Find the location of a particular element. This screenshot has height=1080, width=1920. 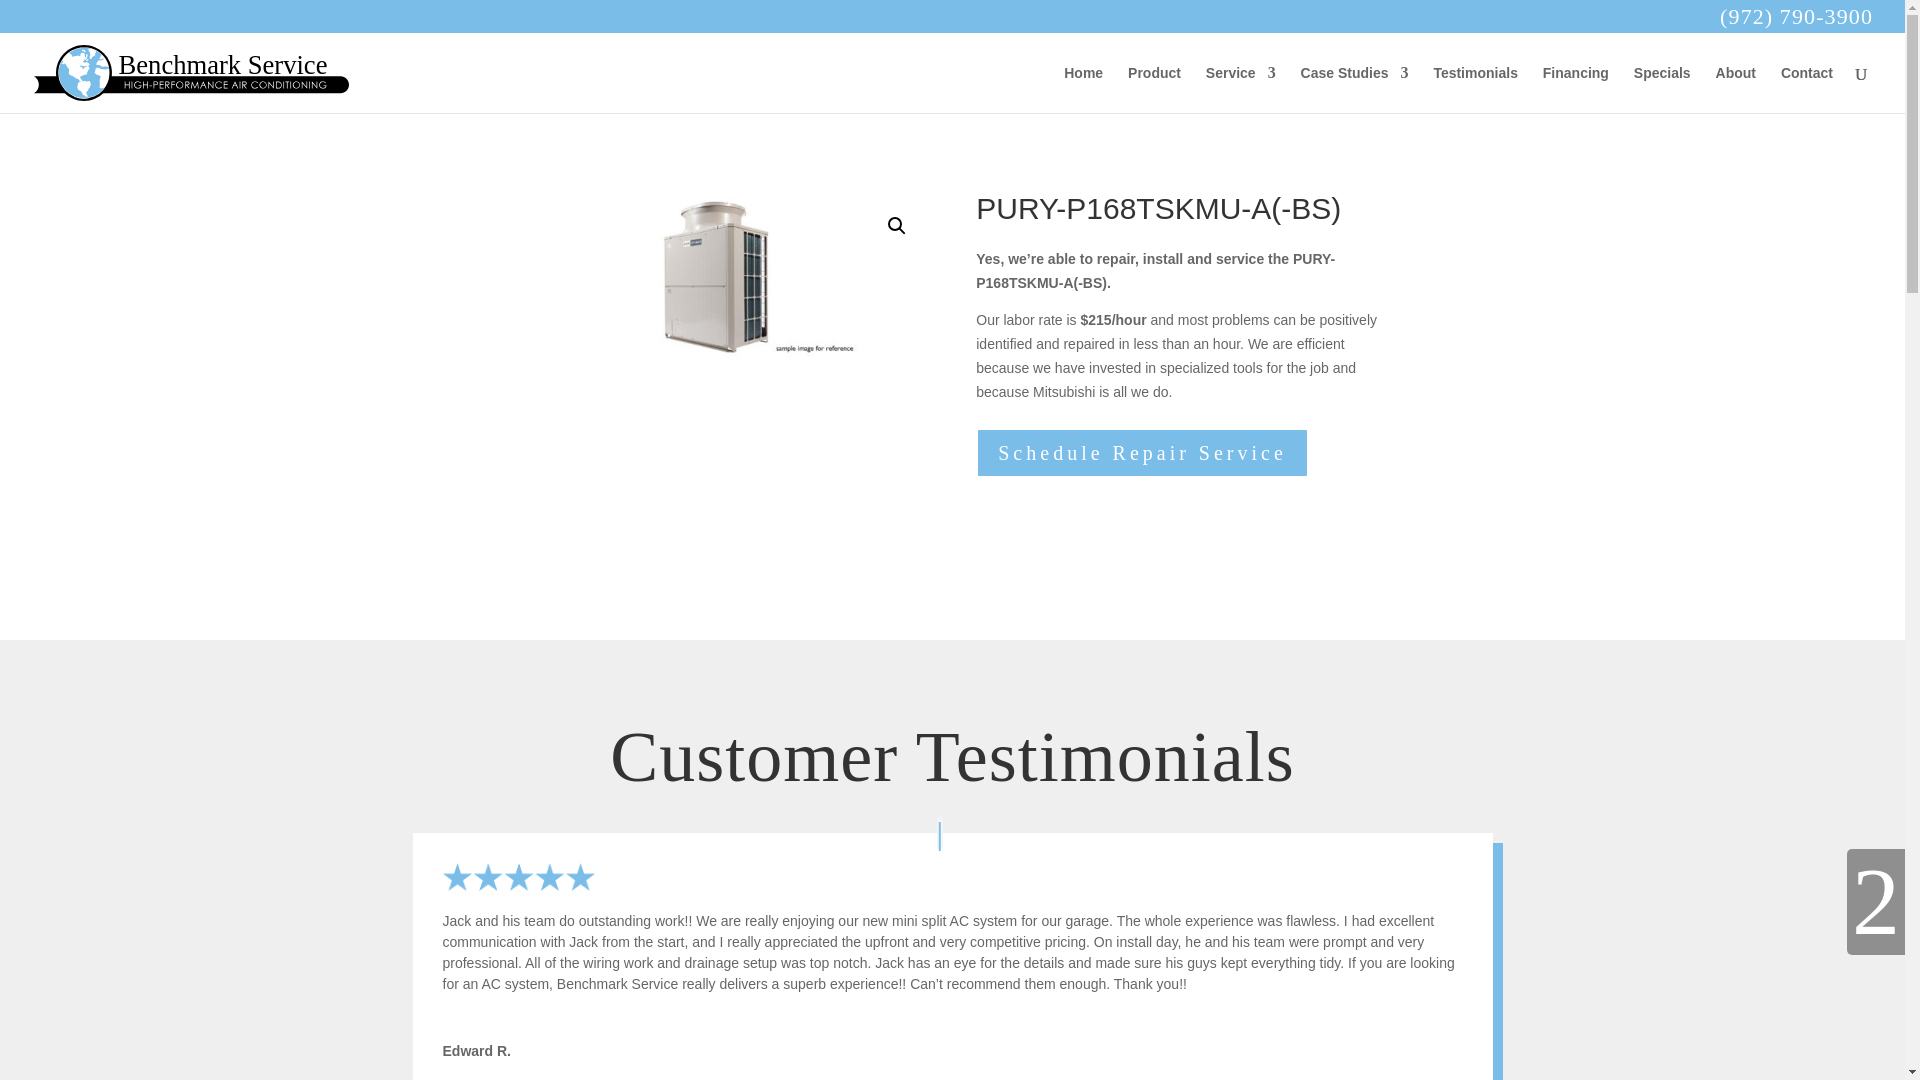

Financing is located at coordinates (1576, 89).